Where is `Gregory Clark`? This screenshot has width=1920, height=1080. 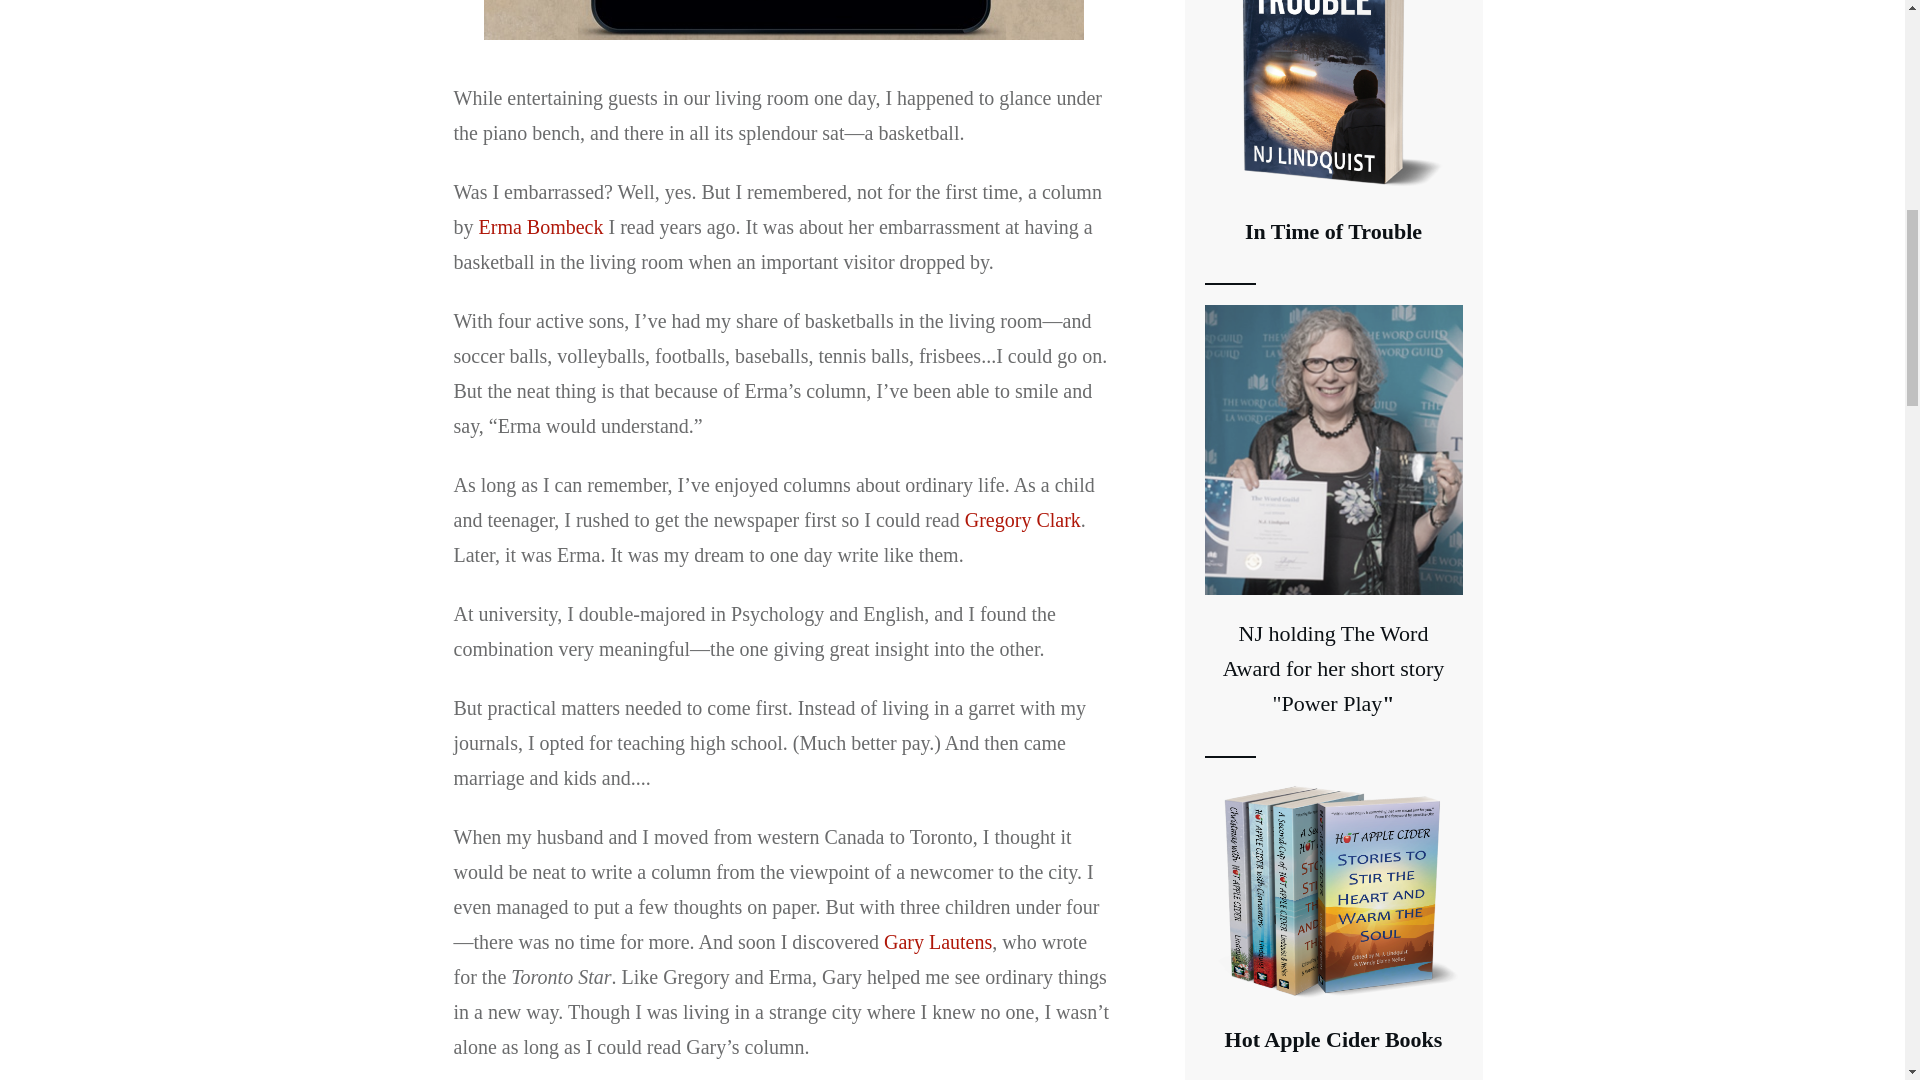 Gregory Clark is located at coordinates (1022, 520).